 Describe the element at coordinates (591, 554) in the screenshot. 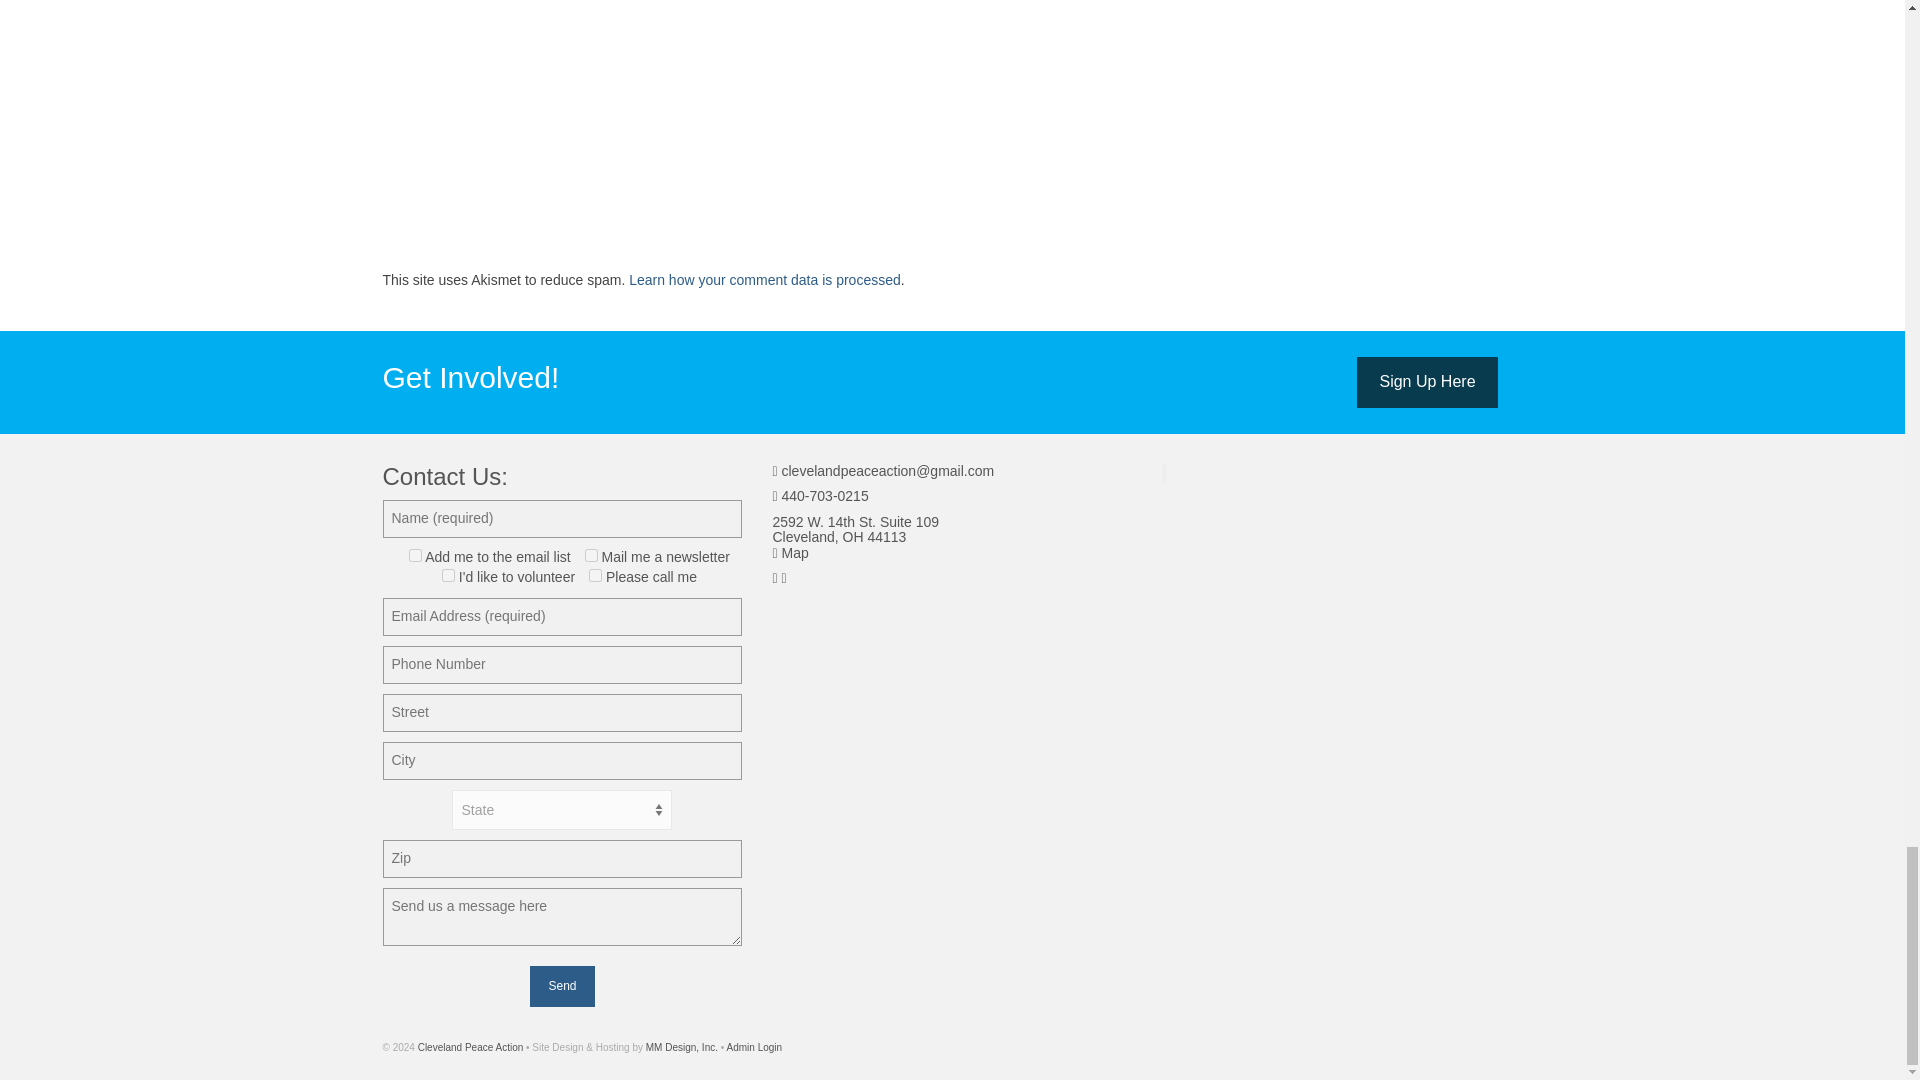

I see `Mail me a newsletter` at that location.